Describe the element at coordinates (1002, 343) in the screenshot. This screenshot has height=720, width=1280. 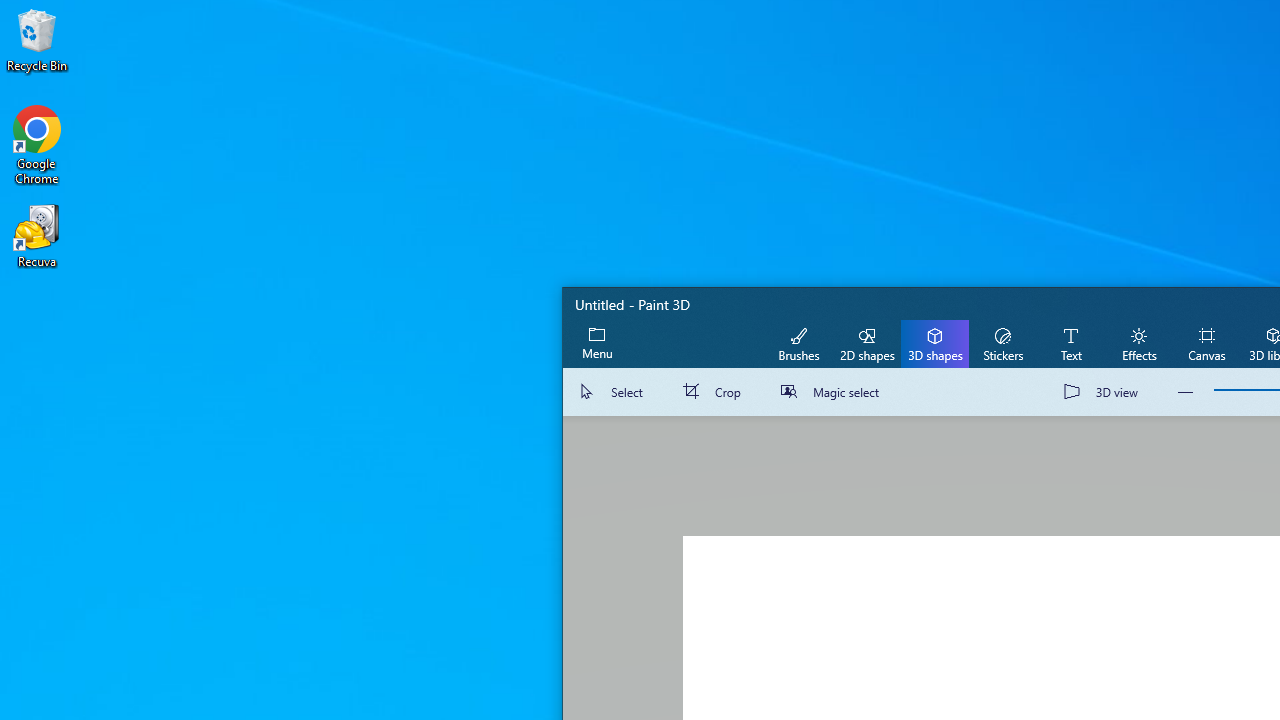
I see `Stickers` at that location.